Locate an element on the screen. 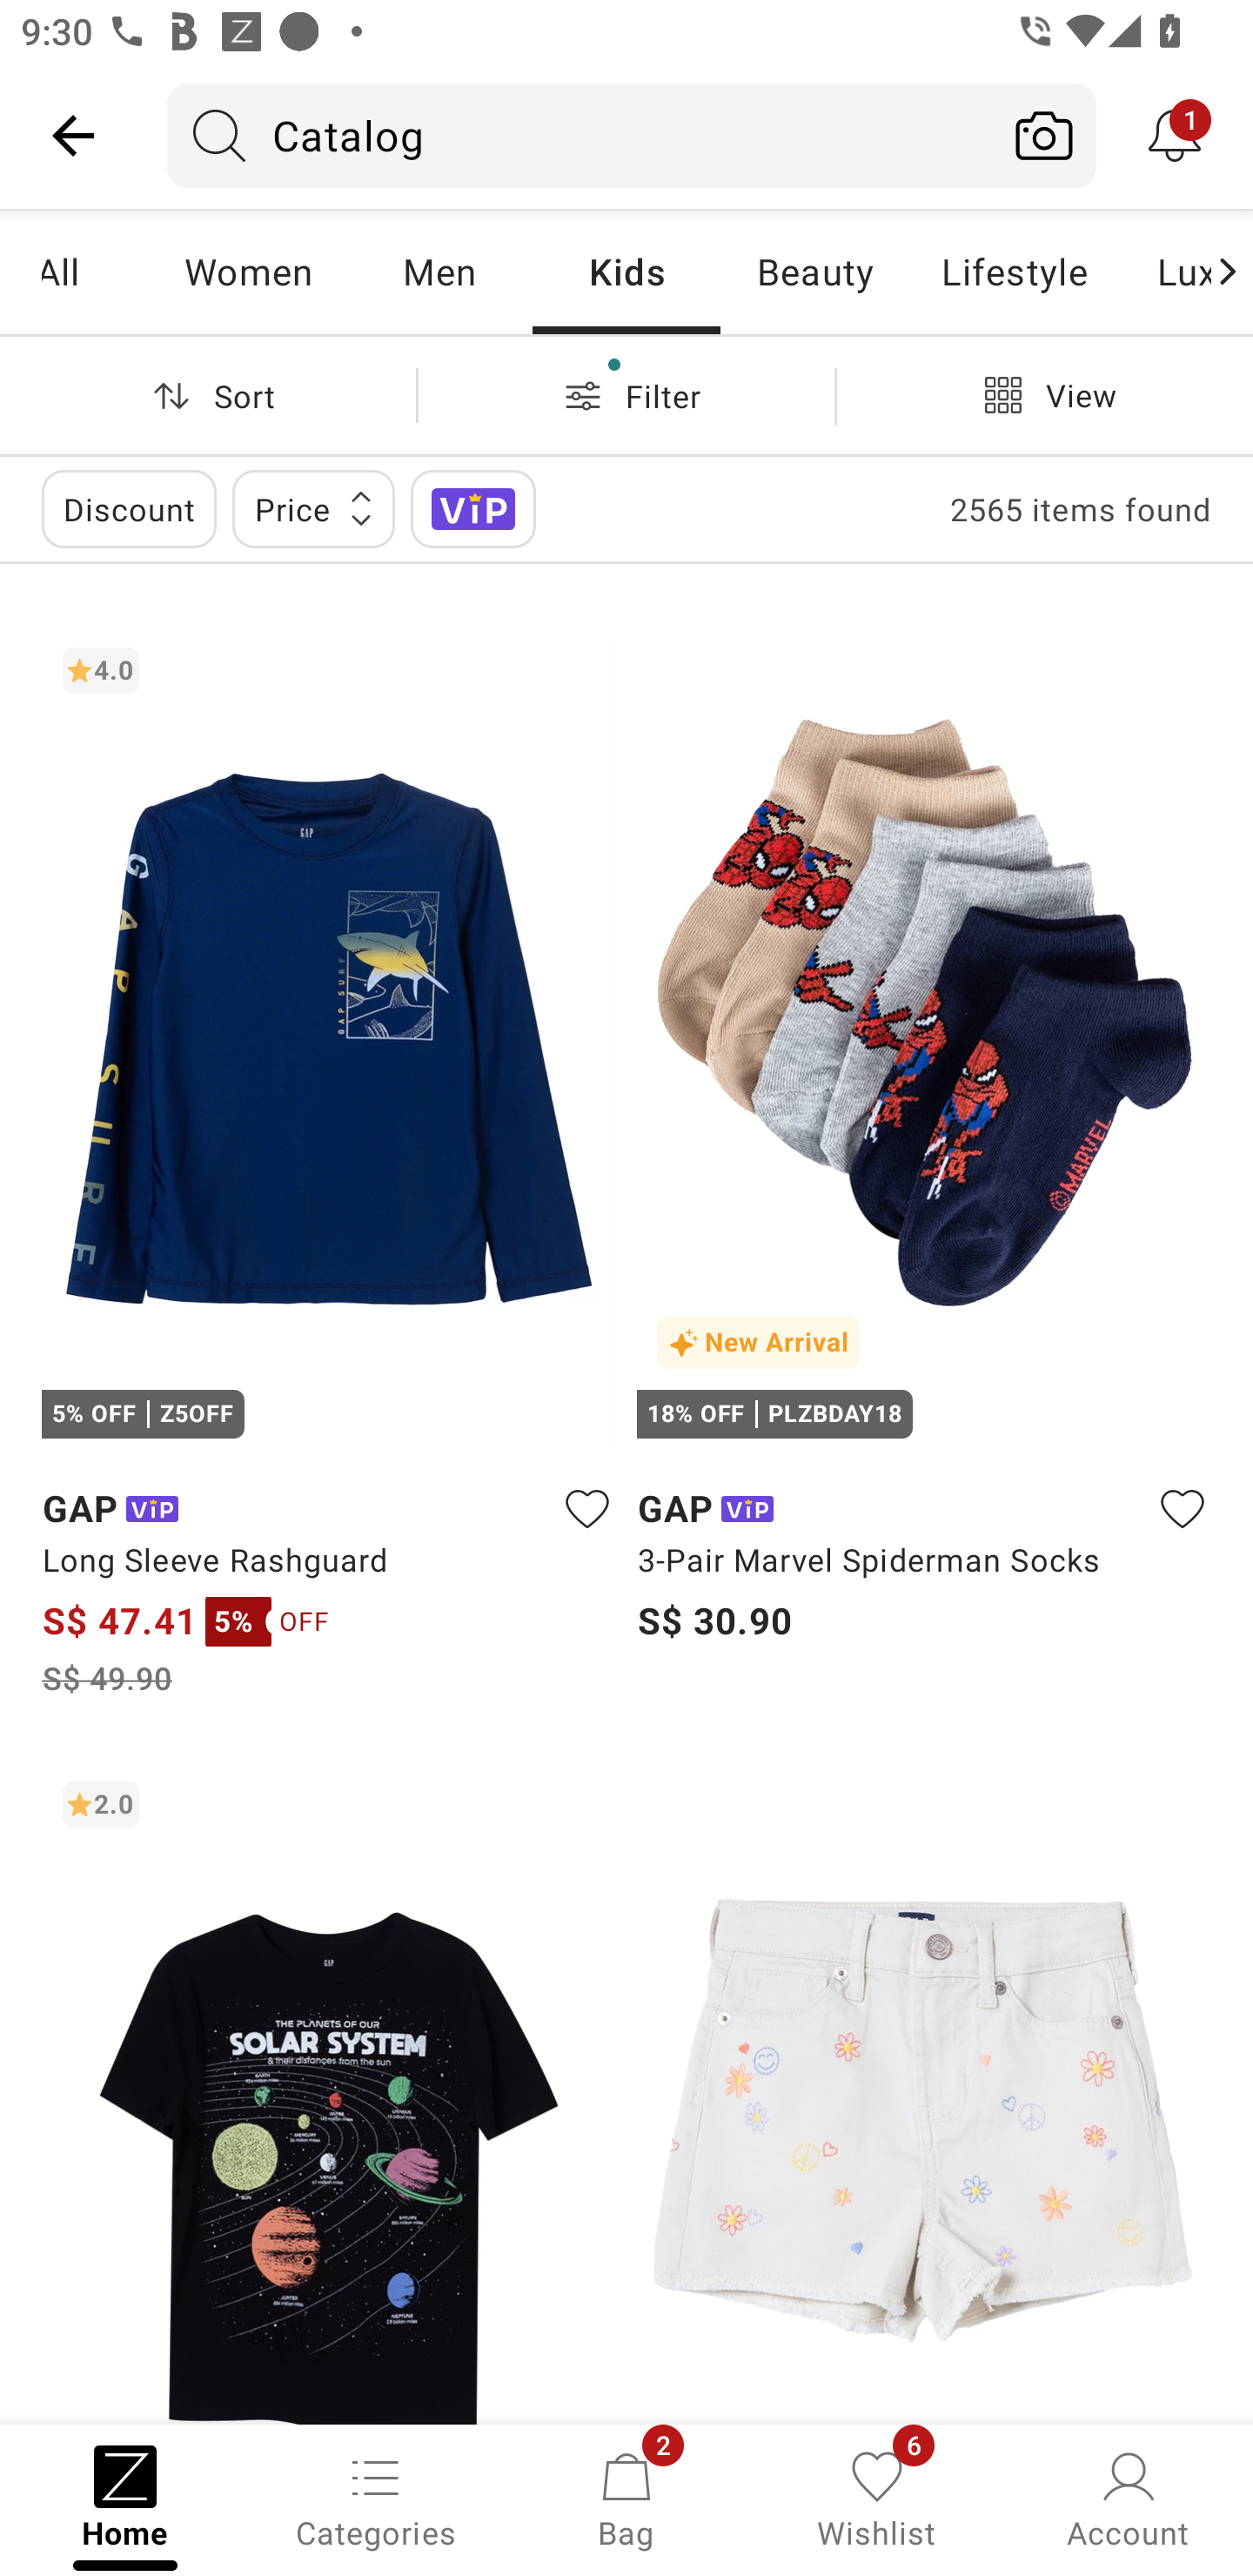 Image resolution: width=1253 pixels, height=2576 pixels. Women is located at coordinates (249, 272).